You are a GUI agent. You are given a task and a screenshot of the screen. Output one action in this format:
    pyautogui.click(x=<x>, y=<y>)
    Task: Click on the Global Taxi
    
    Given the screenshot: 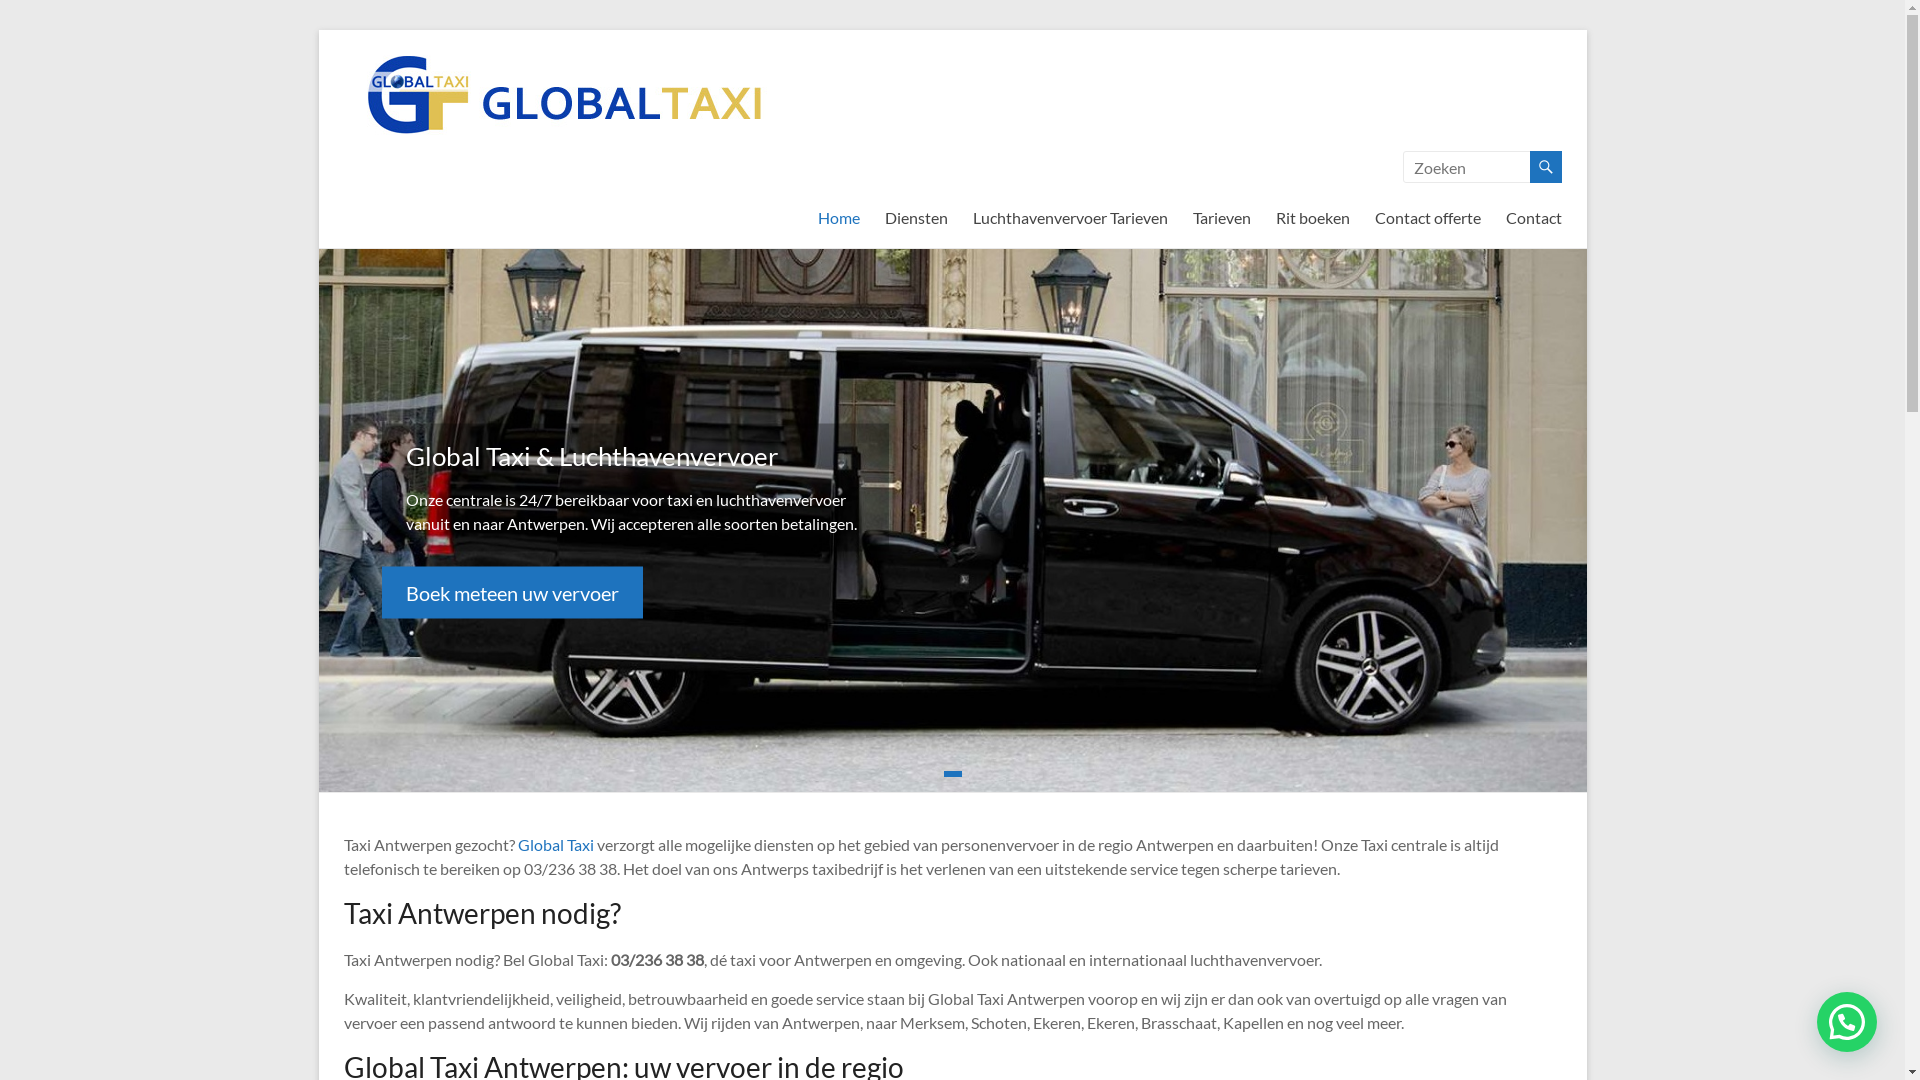 What is the action you would take?
    pyautogui.click(x=556, y=844)
    